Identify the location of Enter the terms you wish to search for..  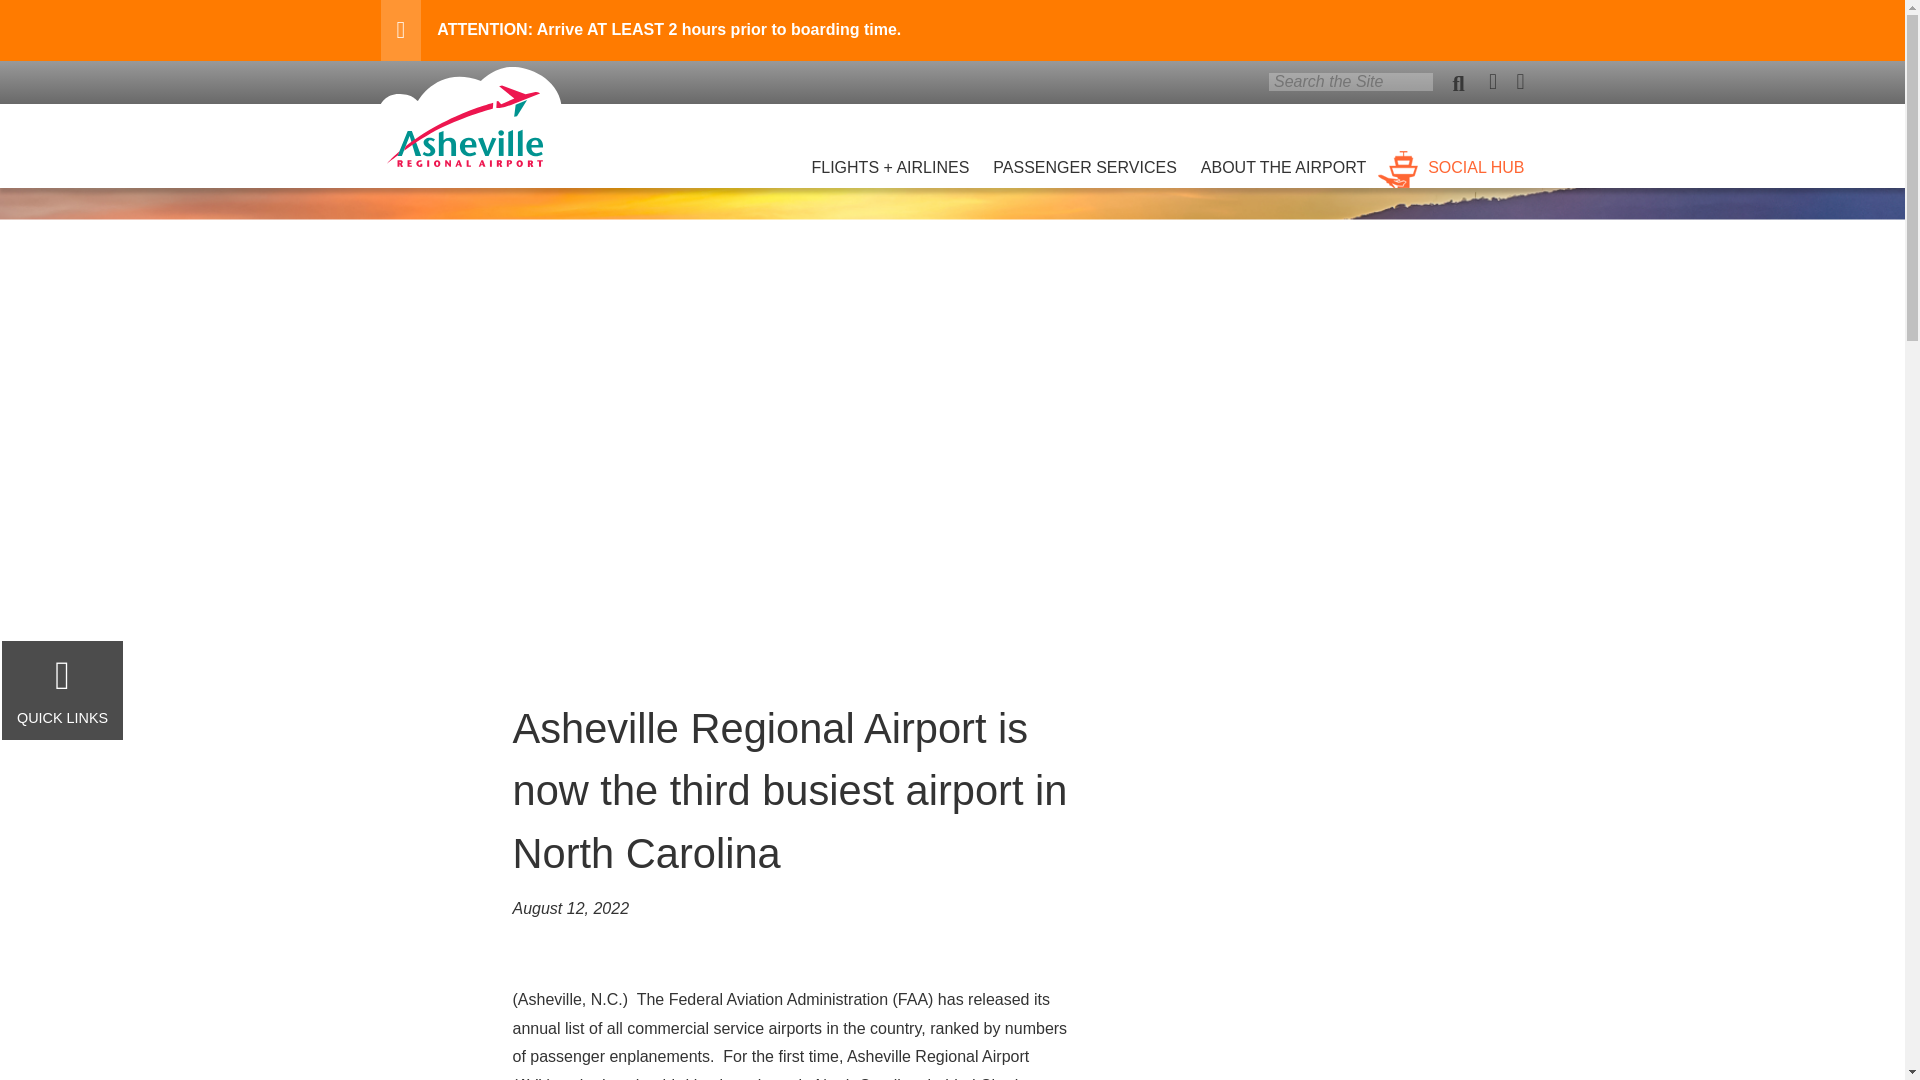
(1350, 82).